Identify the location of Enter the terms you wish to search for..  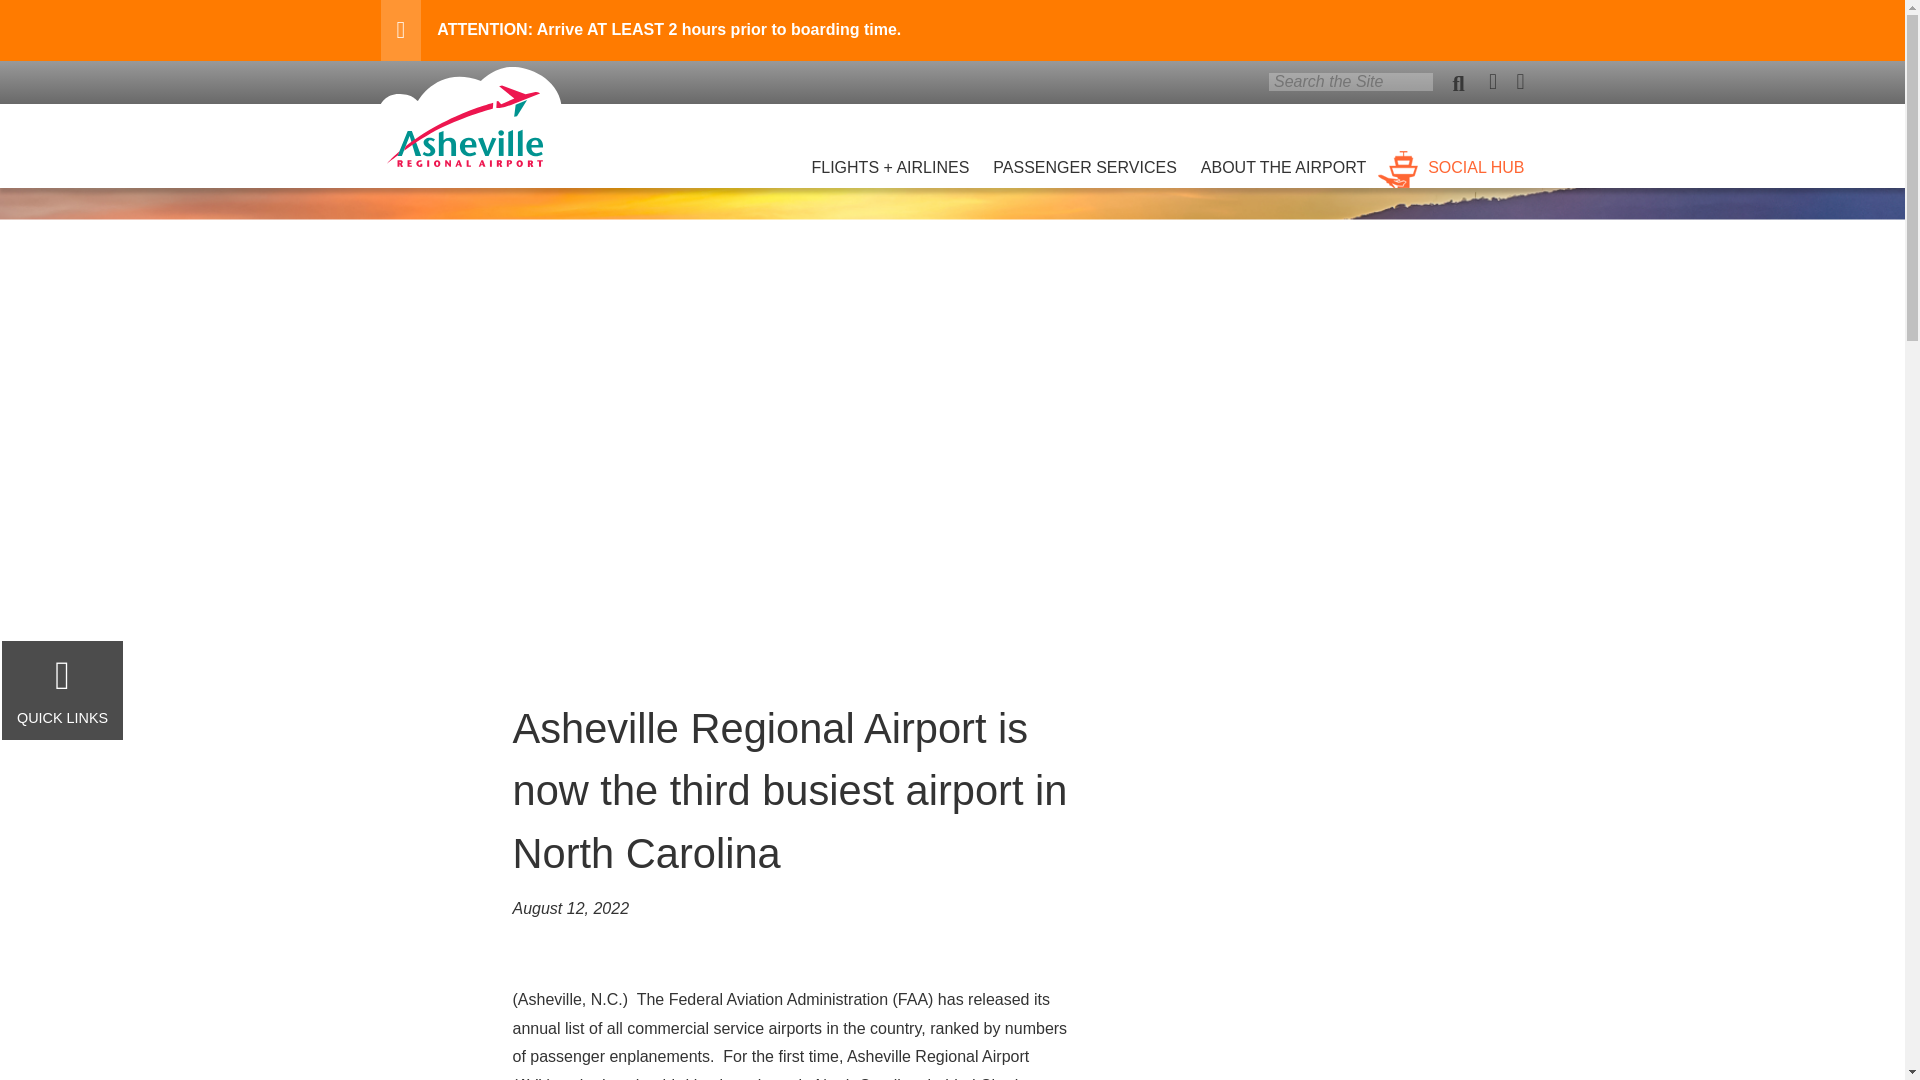
(1350, 82).